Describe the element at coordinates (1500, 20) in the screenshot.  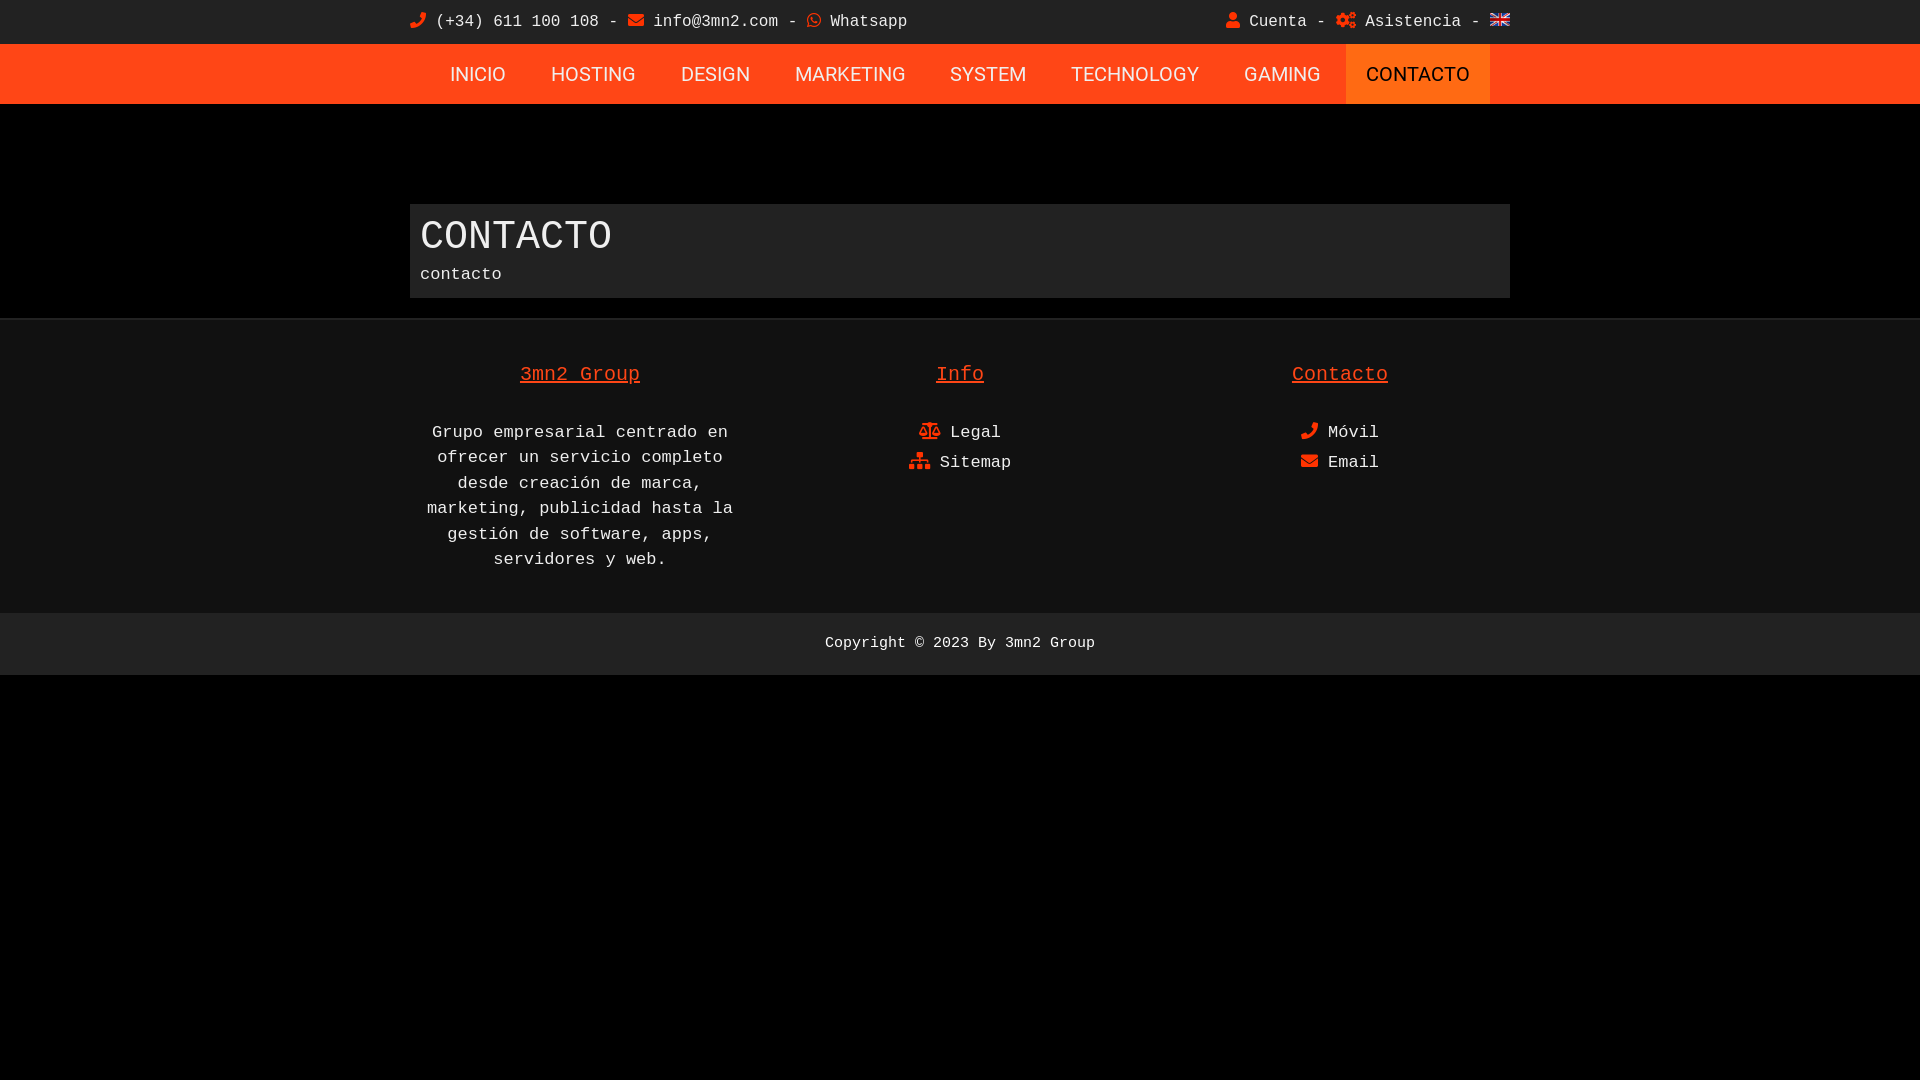
I see `English` at that location.